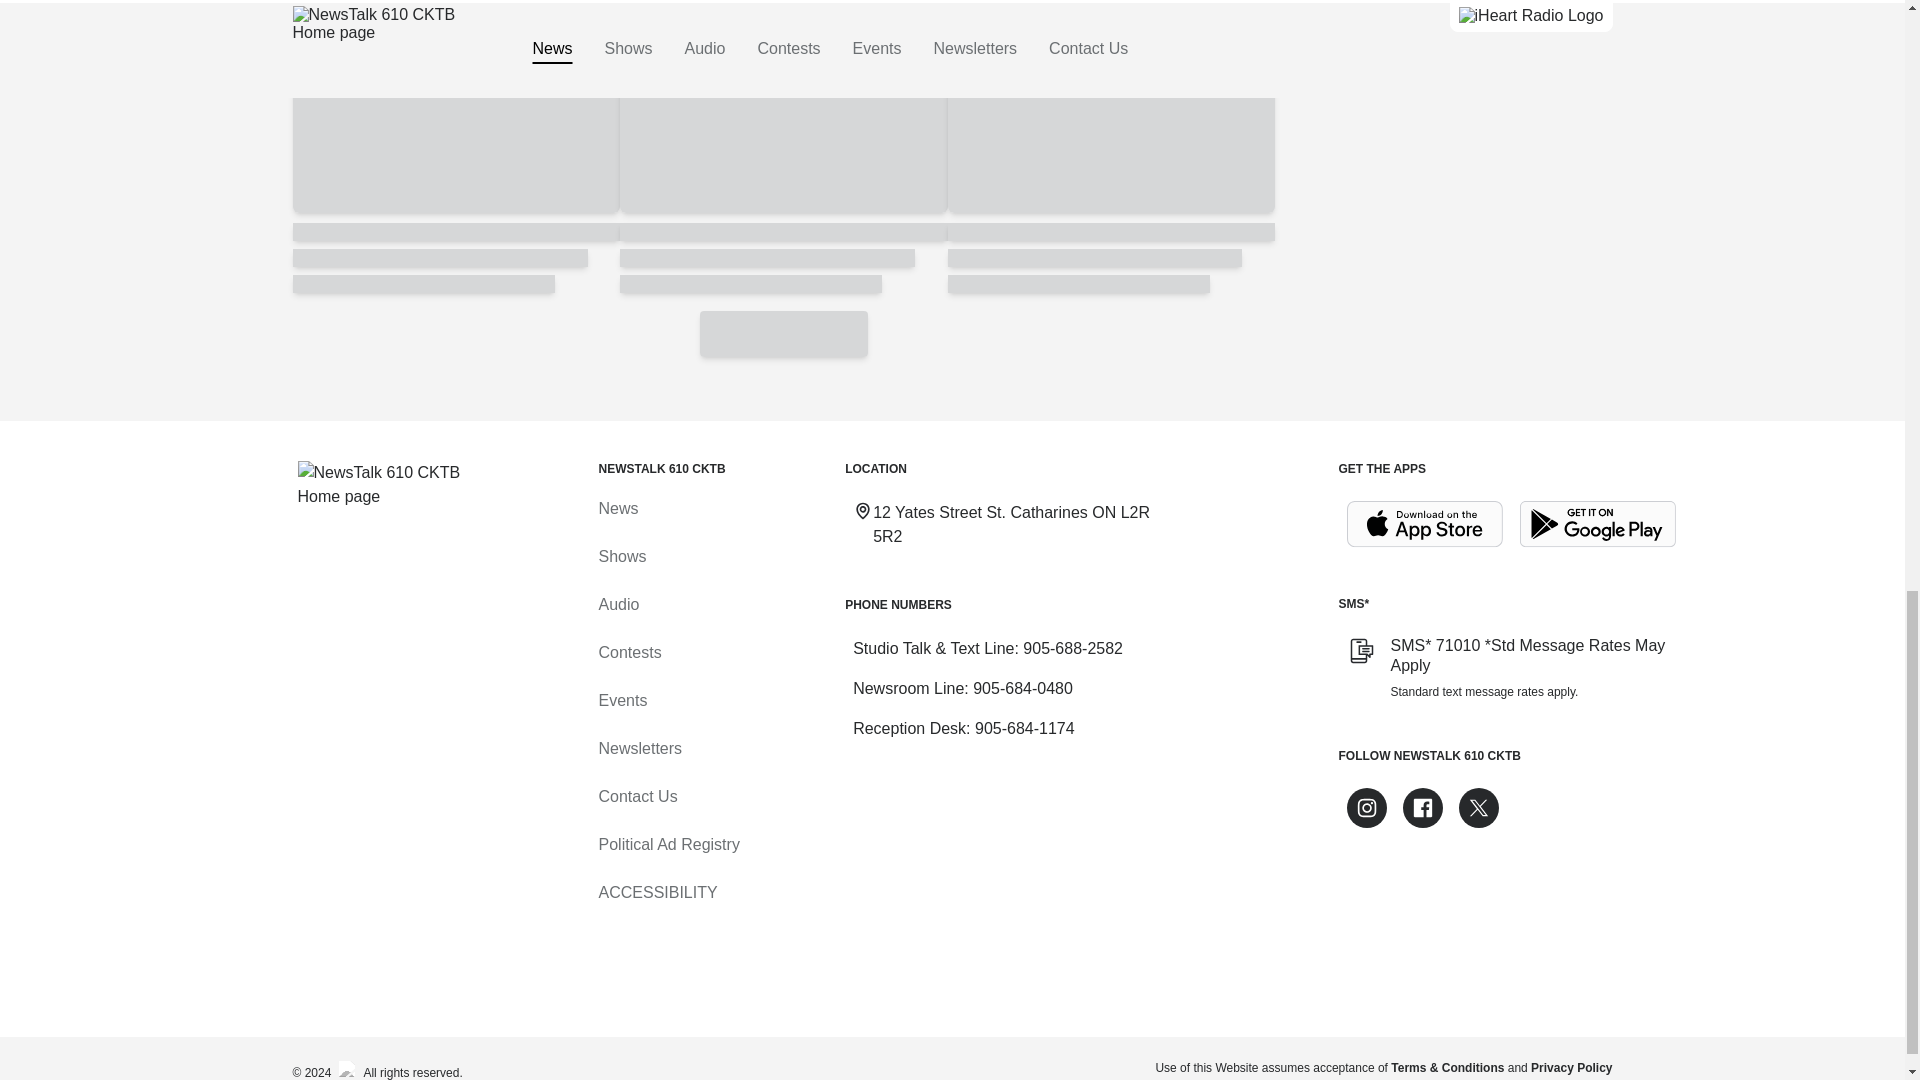 This screenshot has height=1080, width=1920. Describe the element at coordinates (1025, 728) in the screenshot. I see `905-684-1174` at that location.